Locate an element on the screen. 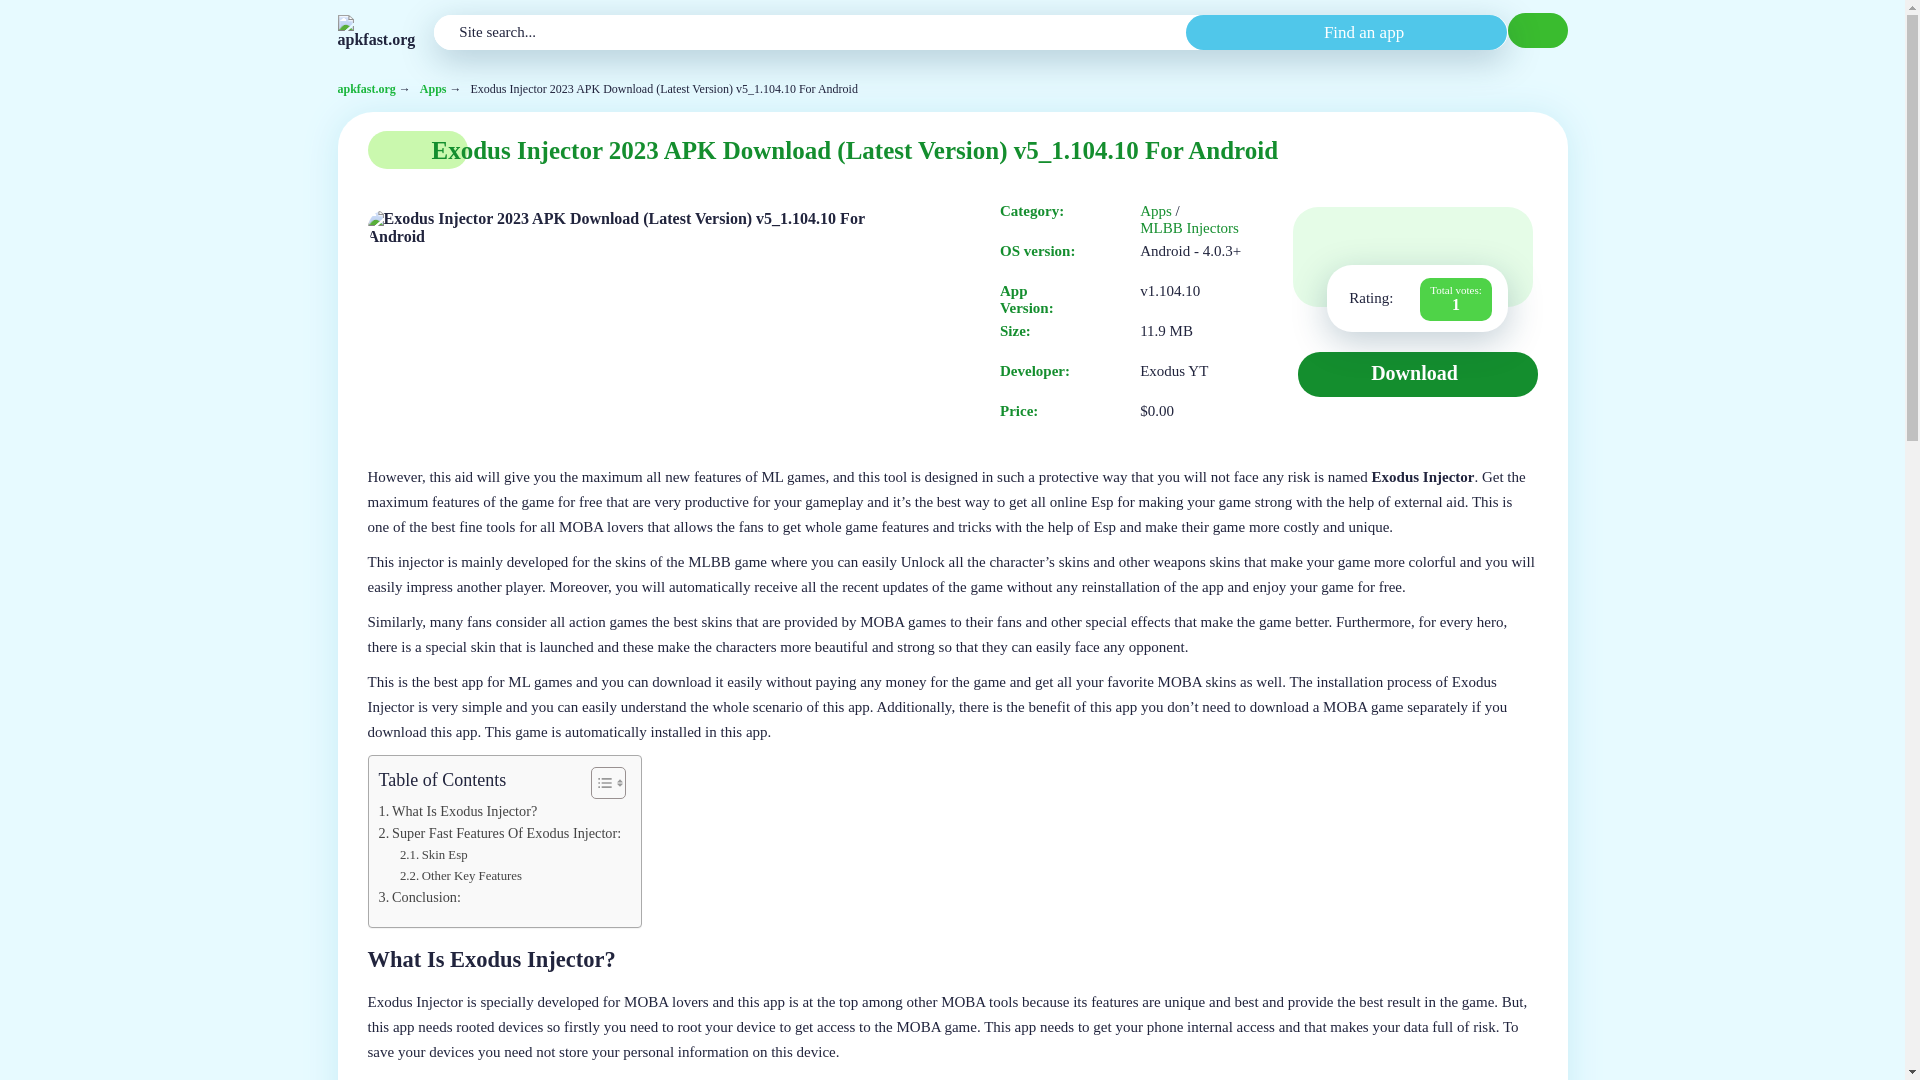 Image resolution: width=1920 pixels, height=1080 pixels. apkfast.org is located at coordinates (366, 90).